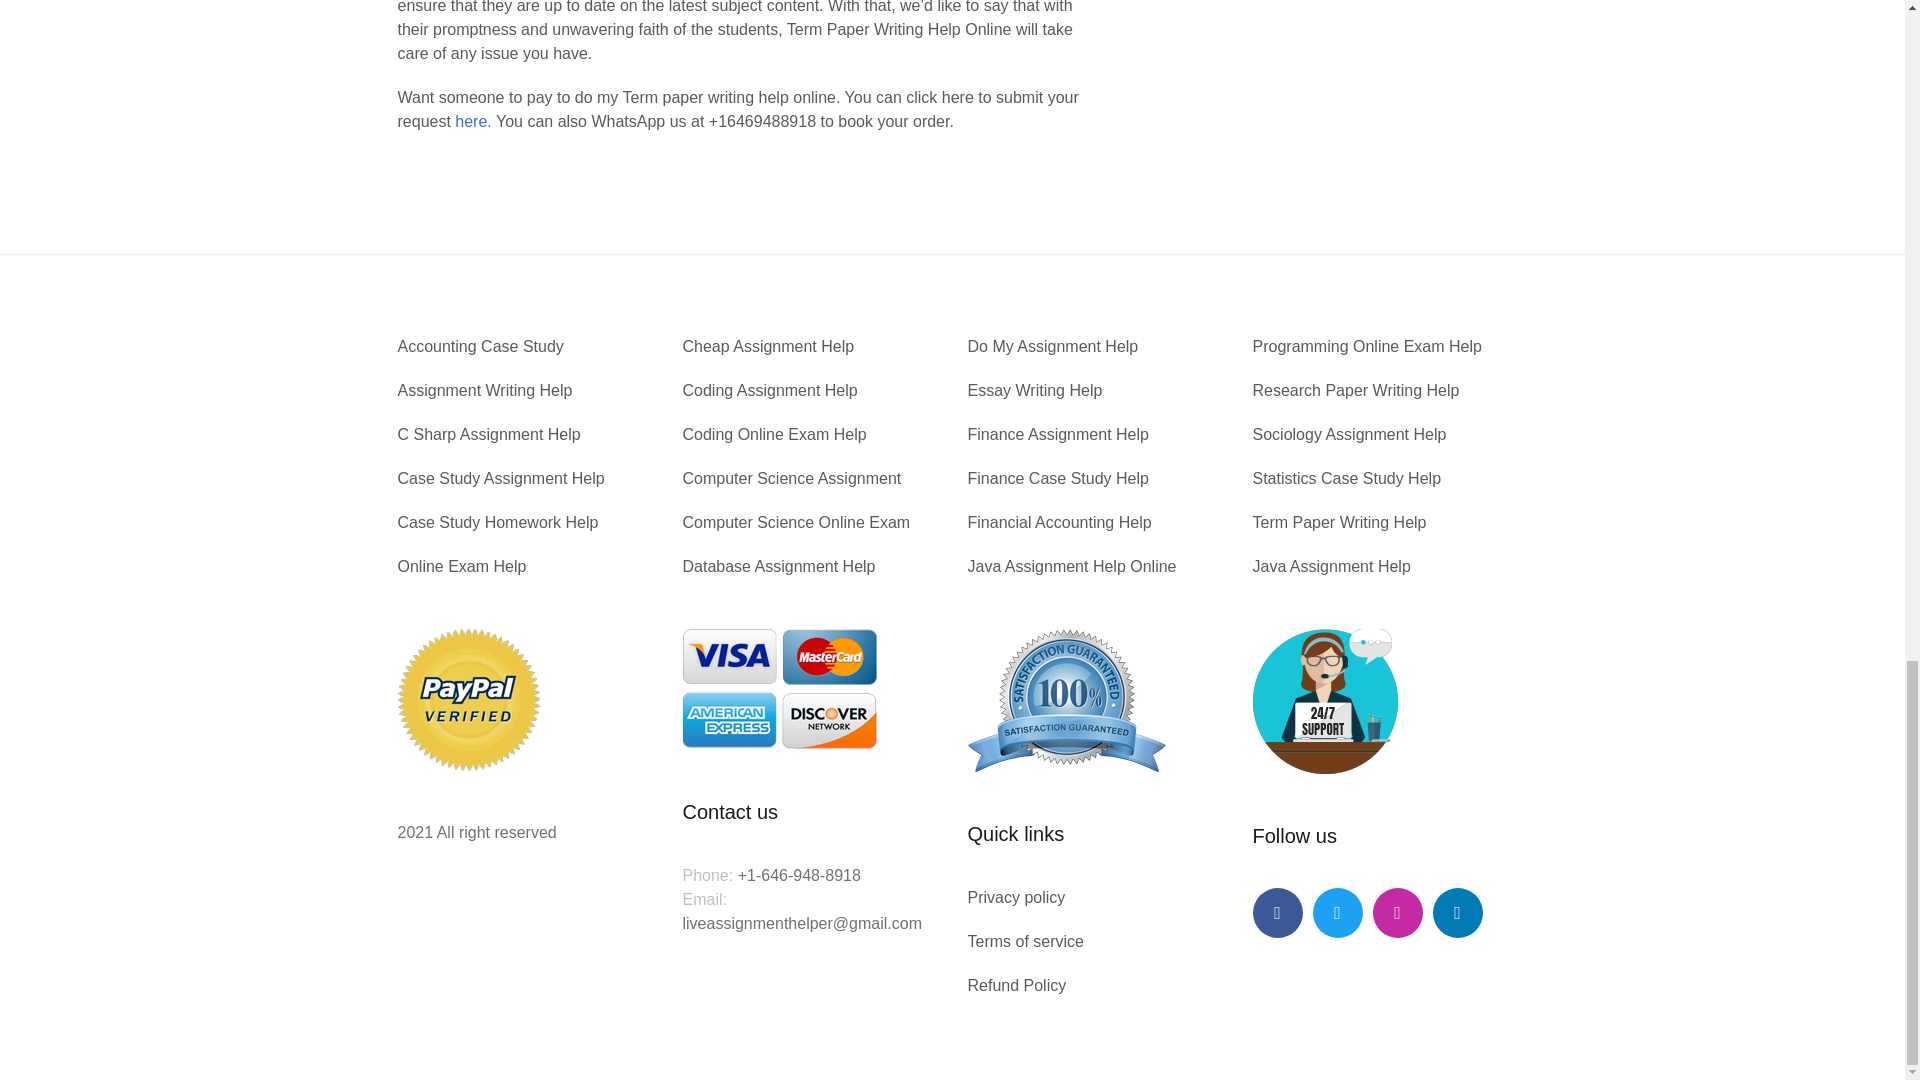 This screenshot has width=1920, height=1080. What do you see at coordinates (773, 434) in the screenshot?
I see `Coding Online Exam Help` at bounding box center [773, 434].